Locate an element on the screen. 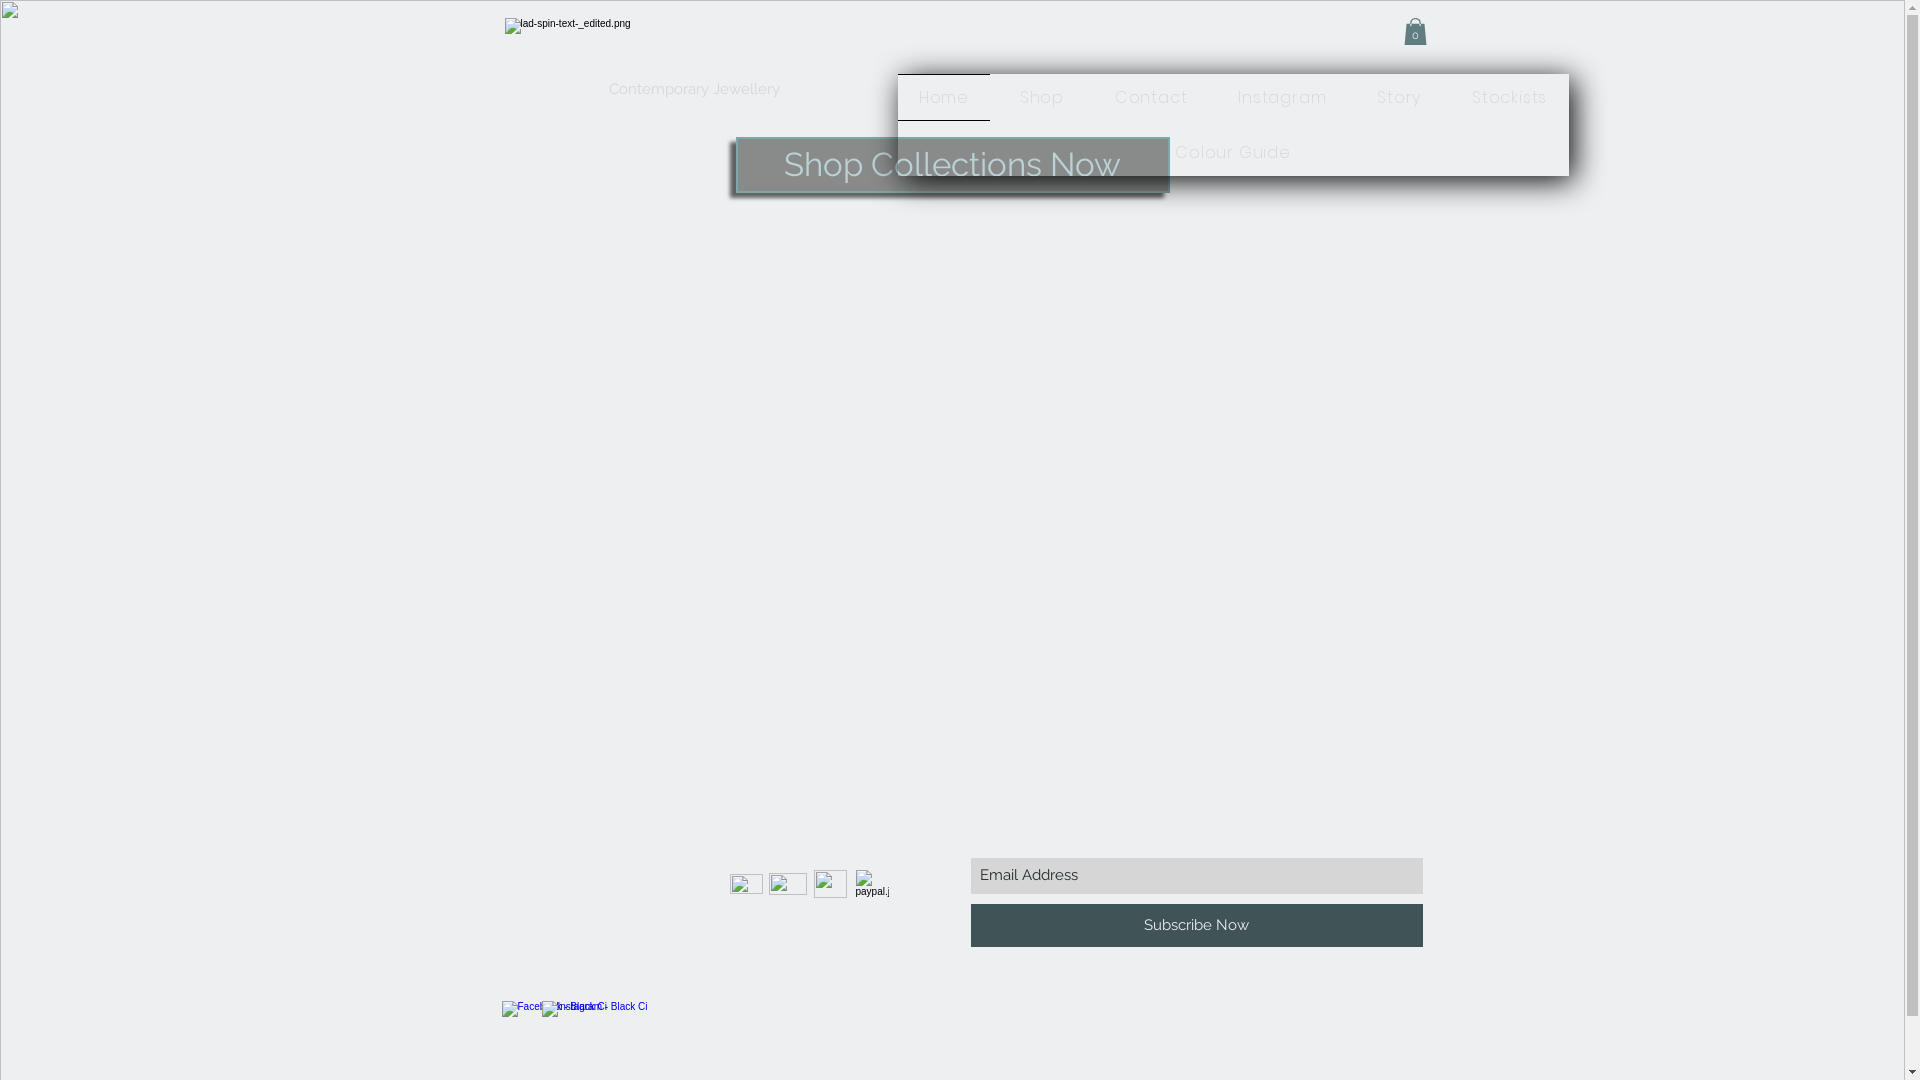 This screenshot has height=1080, width=1920. Story is located at coordinates (1400, 98).